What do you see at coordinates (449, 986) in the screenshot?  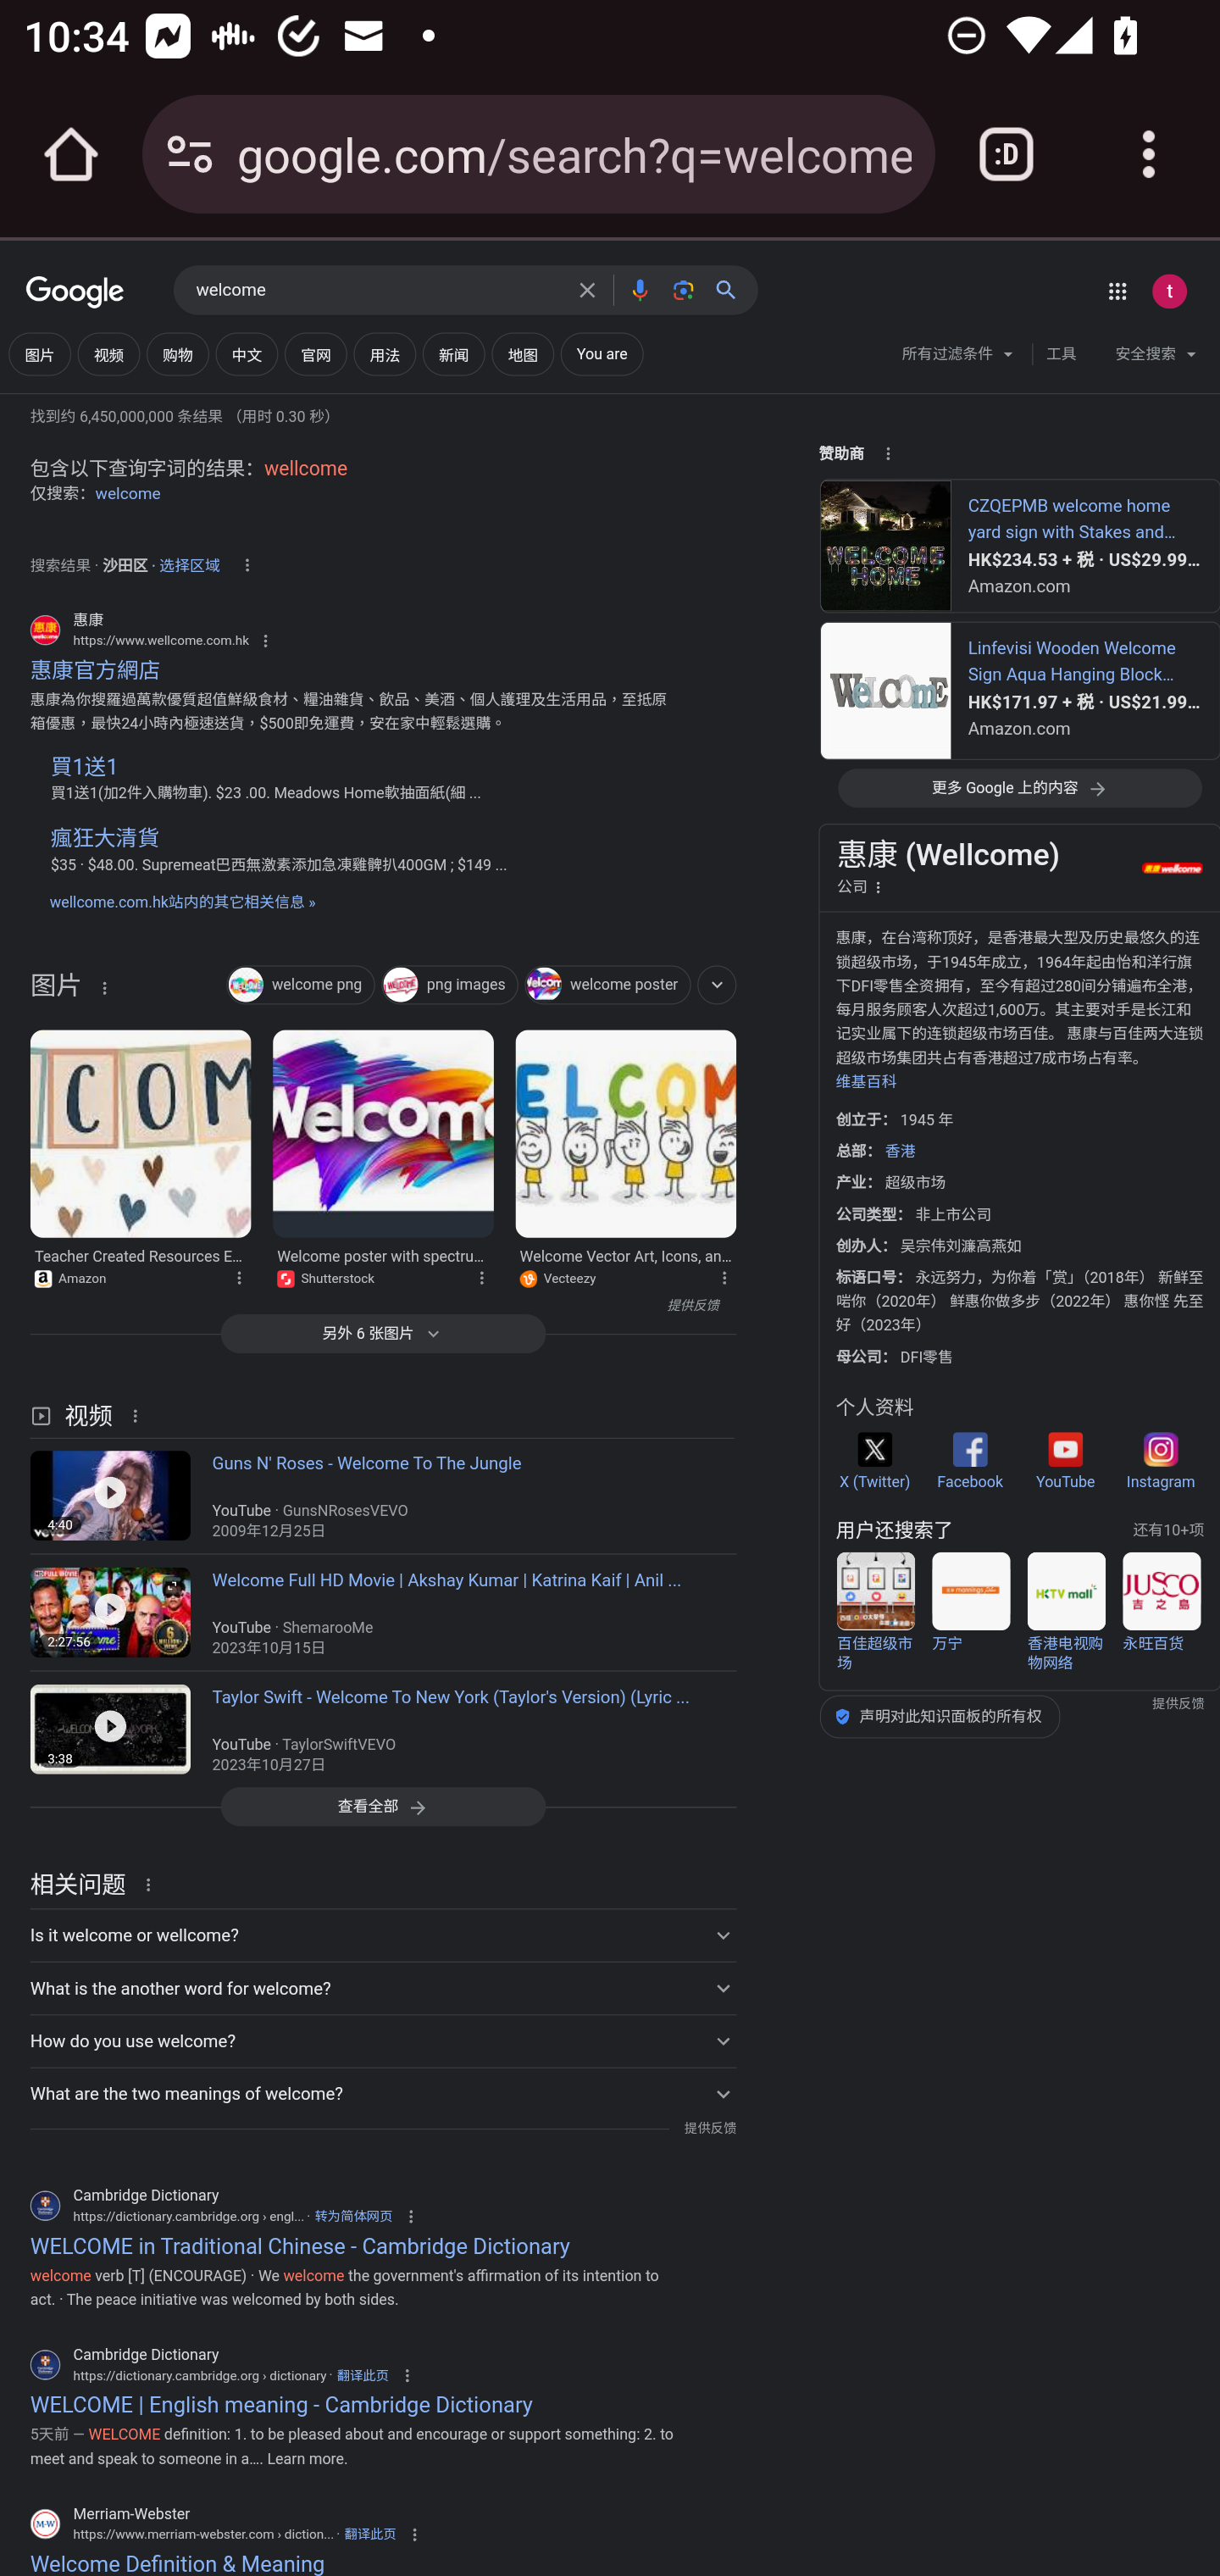 I see `png images` at bounding box center [449, 986].